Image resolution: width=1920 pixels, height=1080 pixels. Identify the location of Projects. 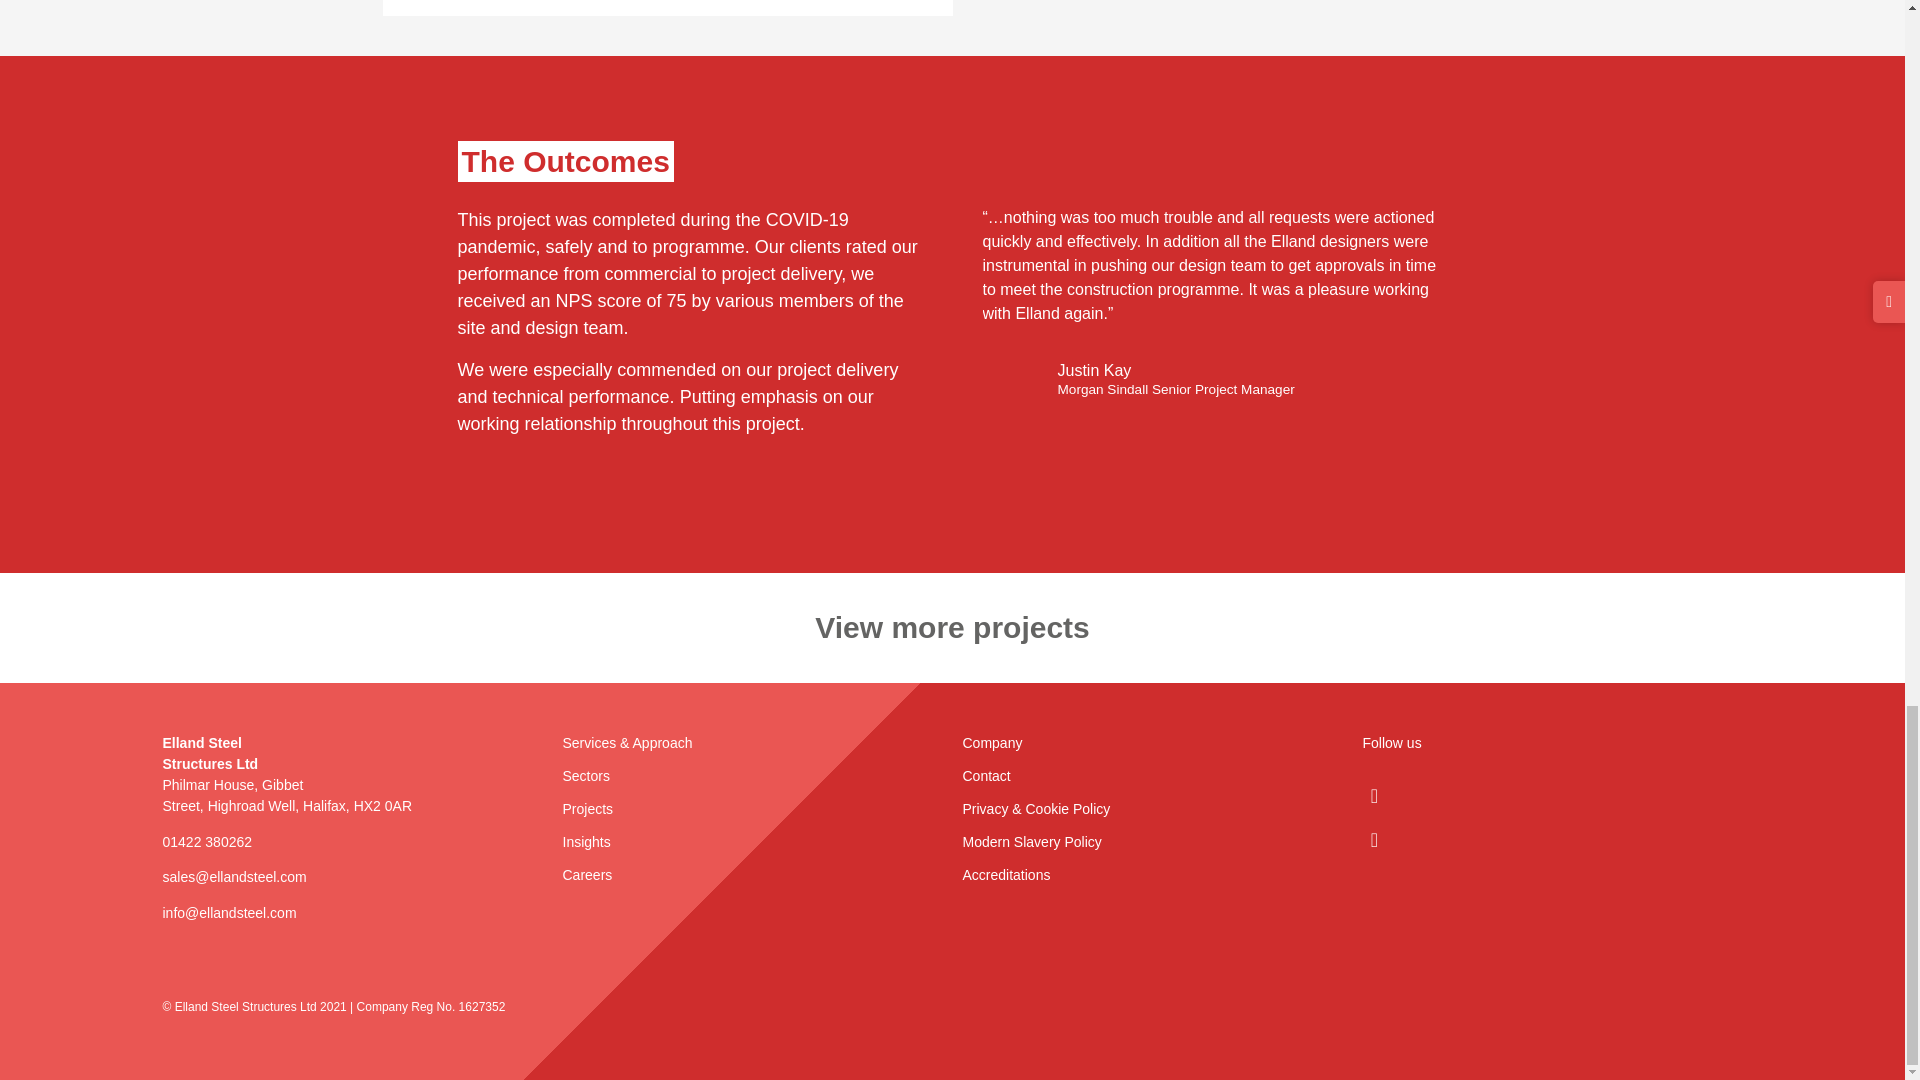
(587, 808).